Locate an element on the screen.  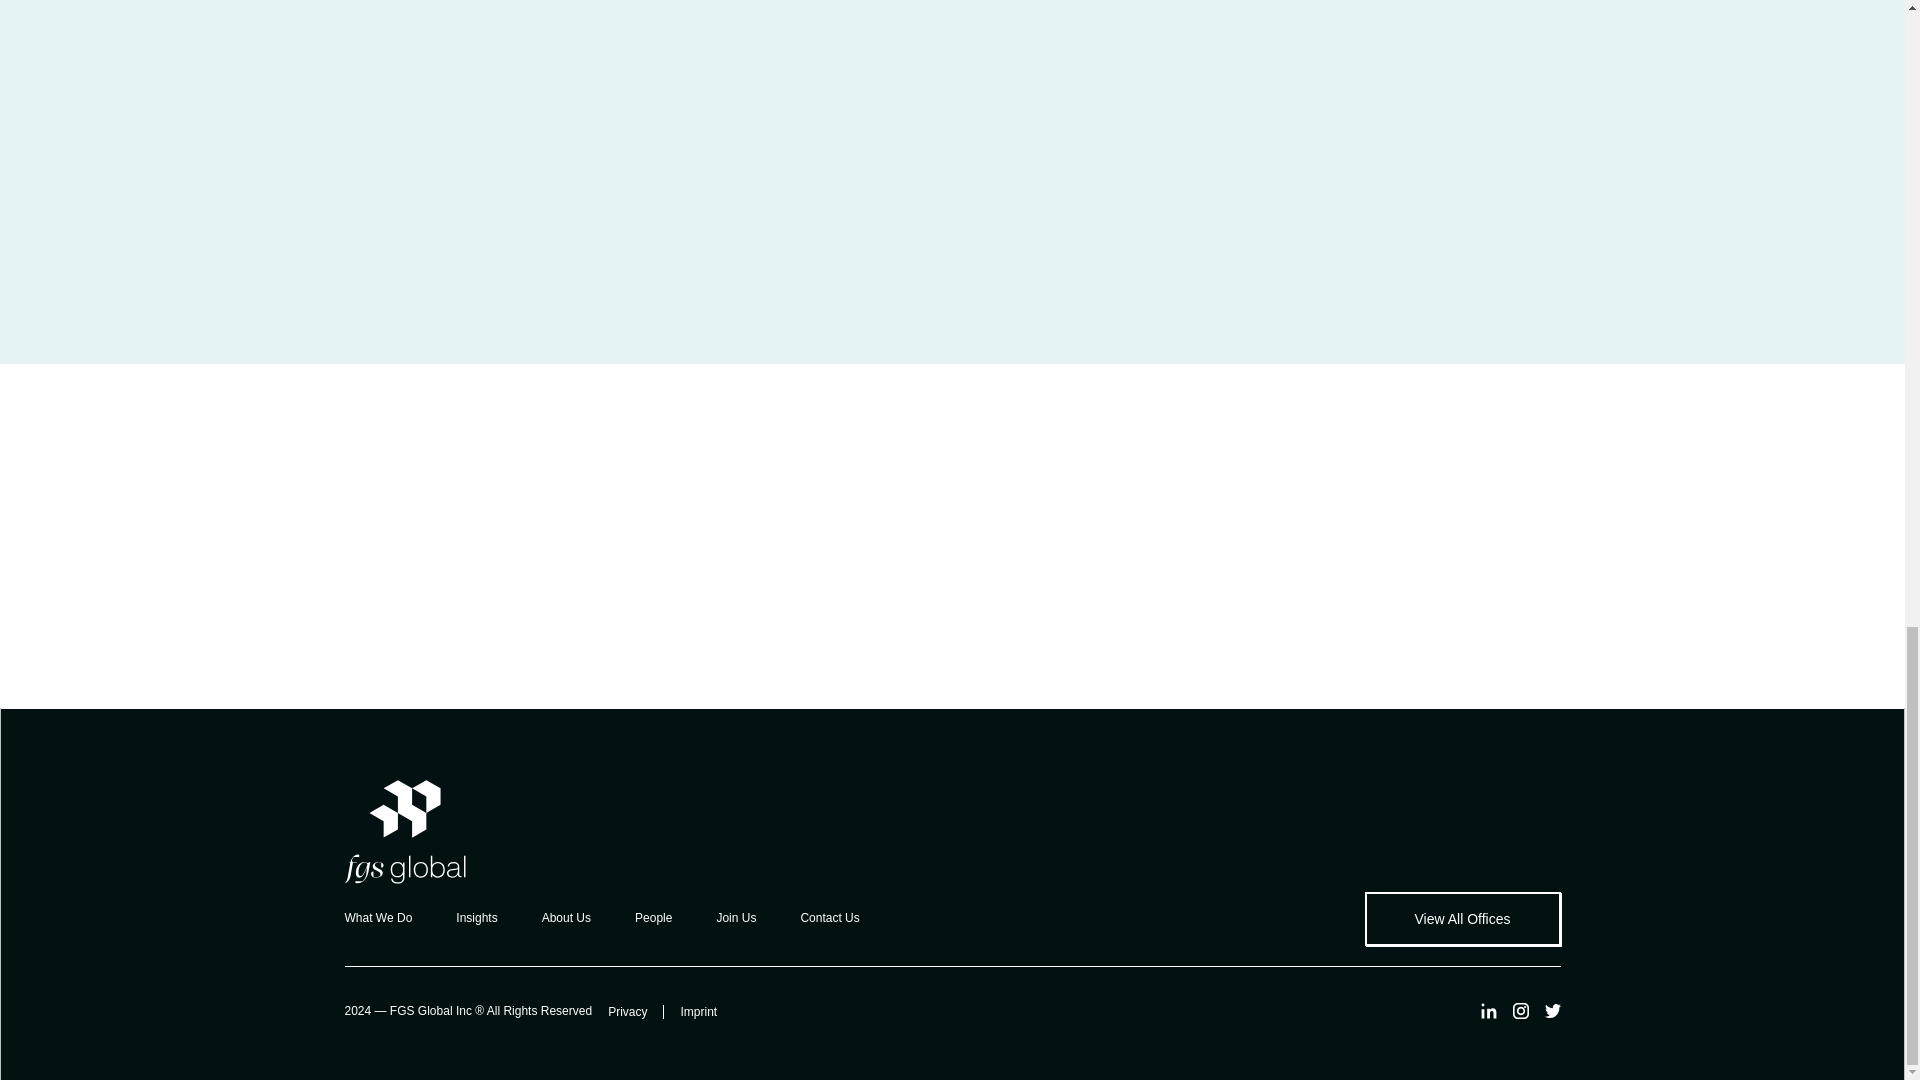
People is located at coordinates (654, 917).